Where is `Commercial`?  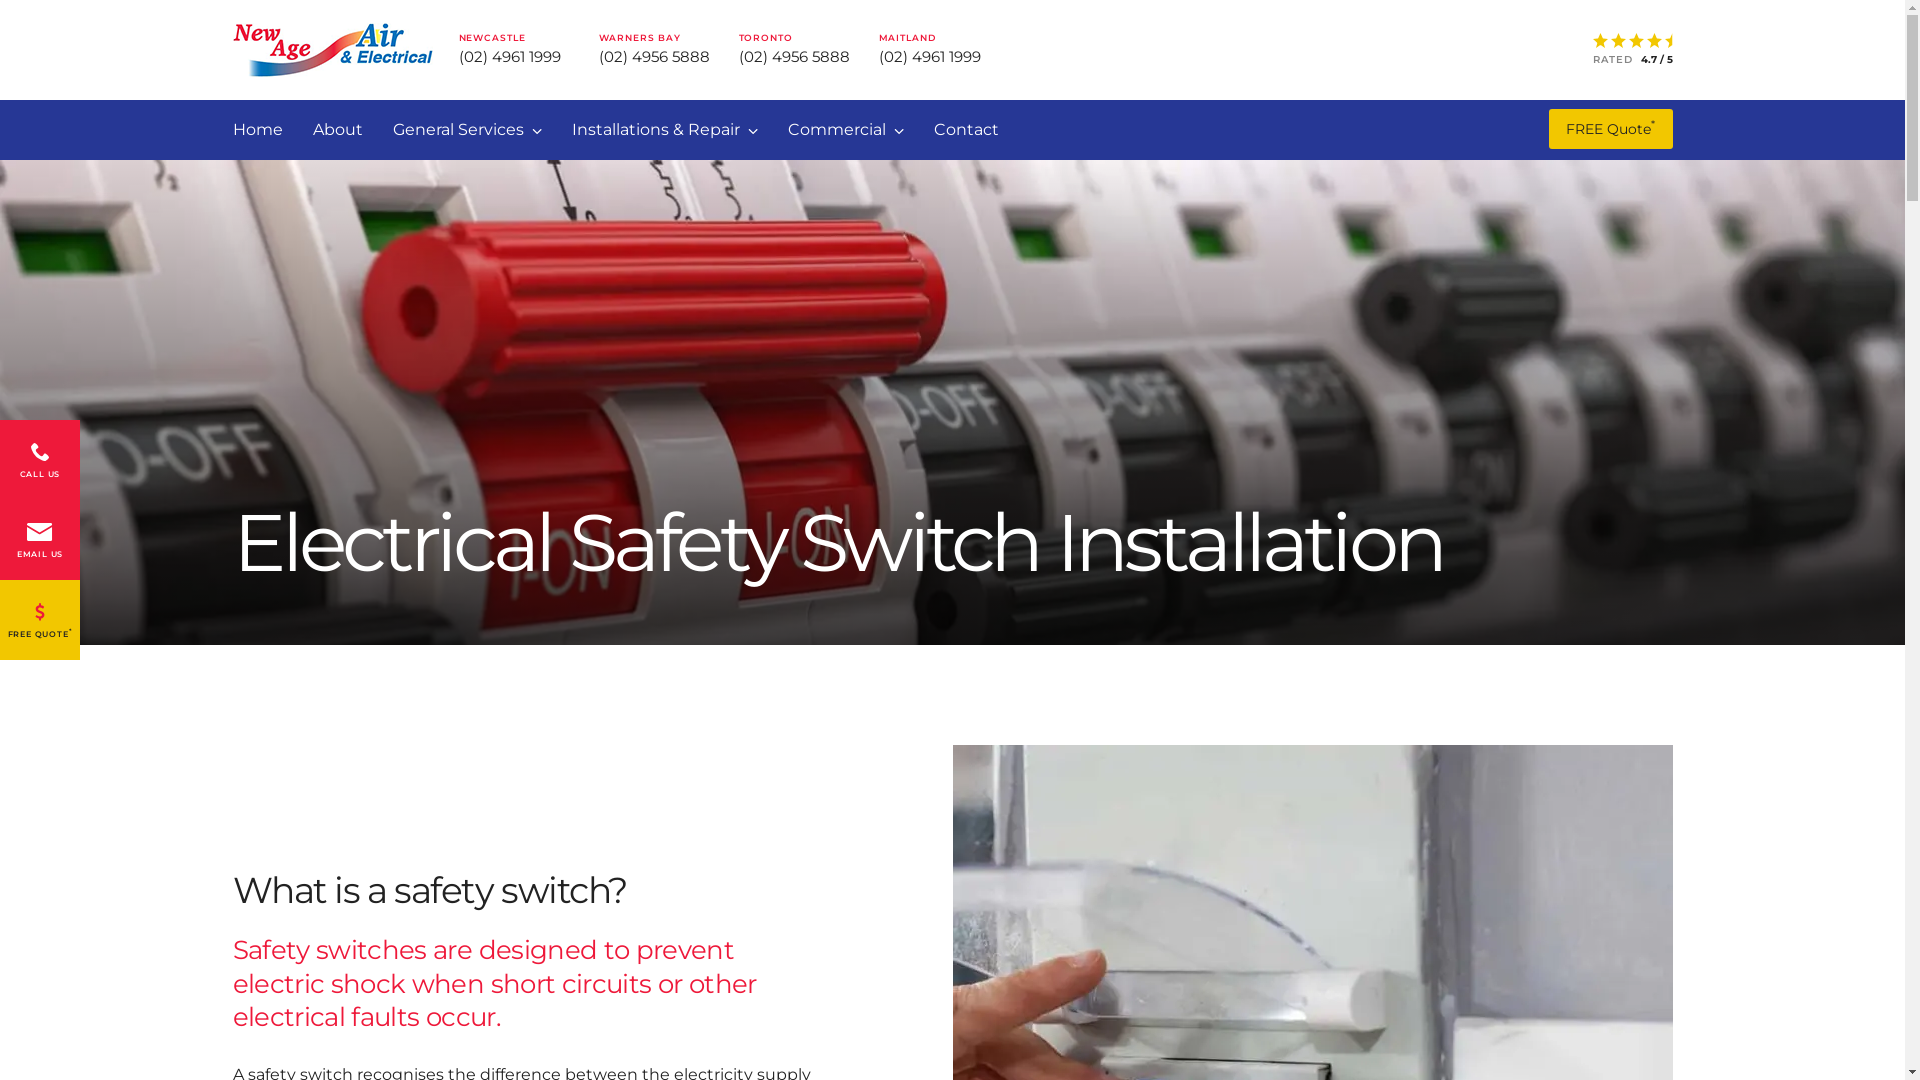 Commercial is located at coordinates (846, 130).